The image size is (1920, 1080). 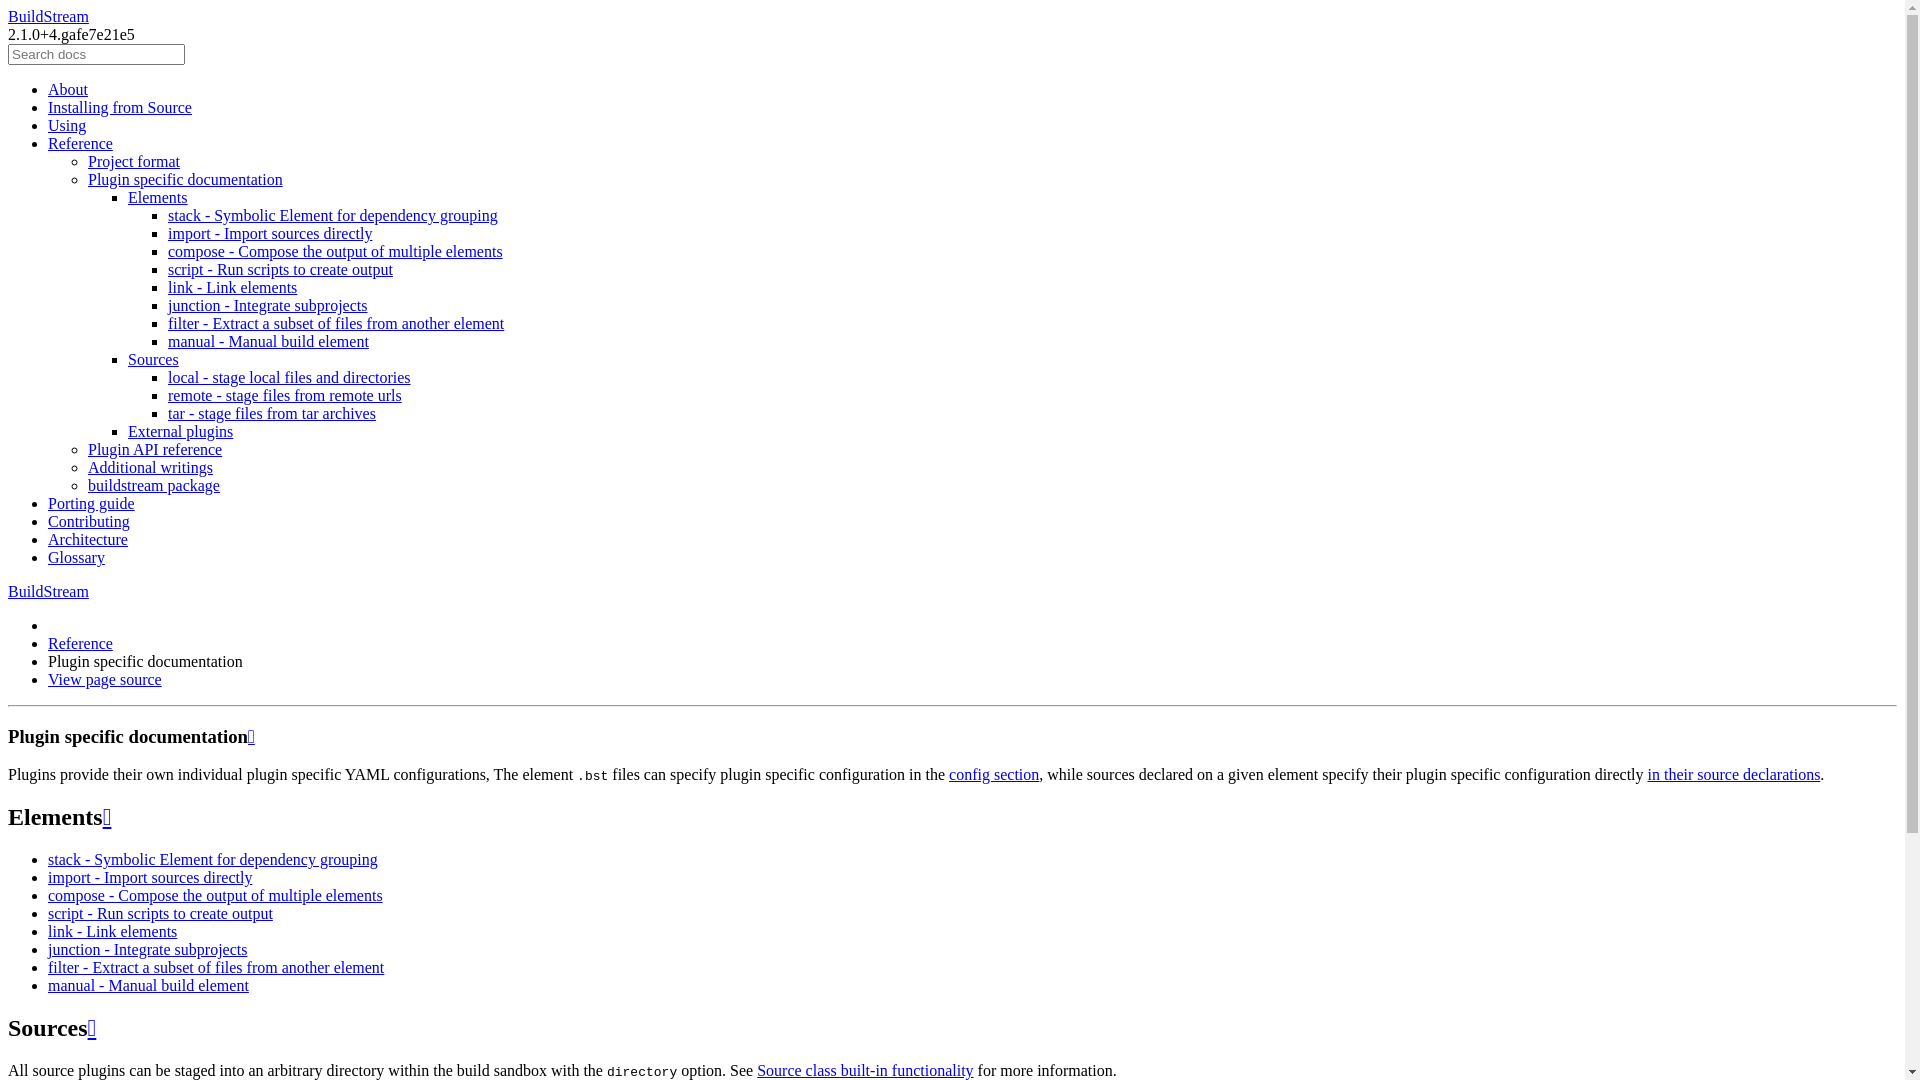 What do you see at coordinates (48, 592) in the screenshot?
I see `BuildStream` at bounding box center [48, 592].